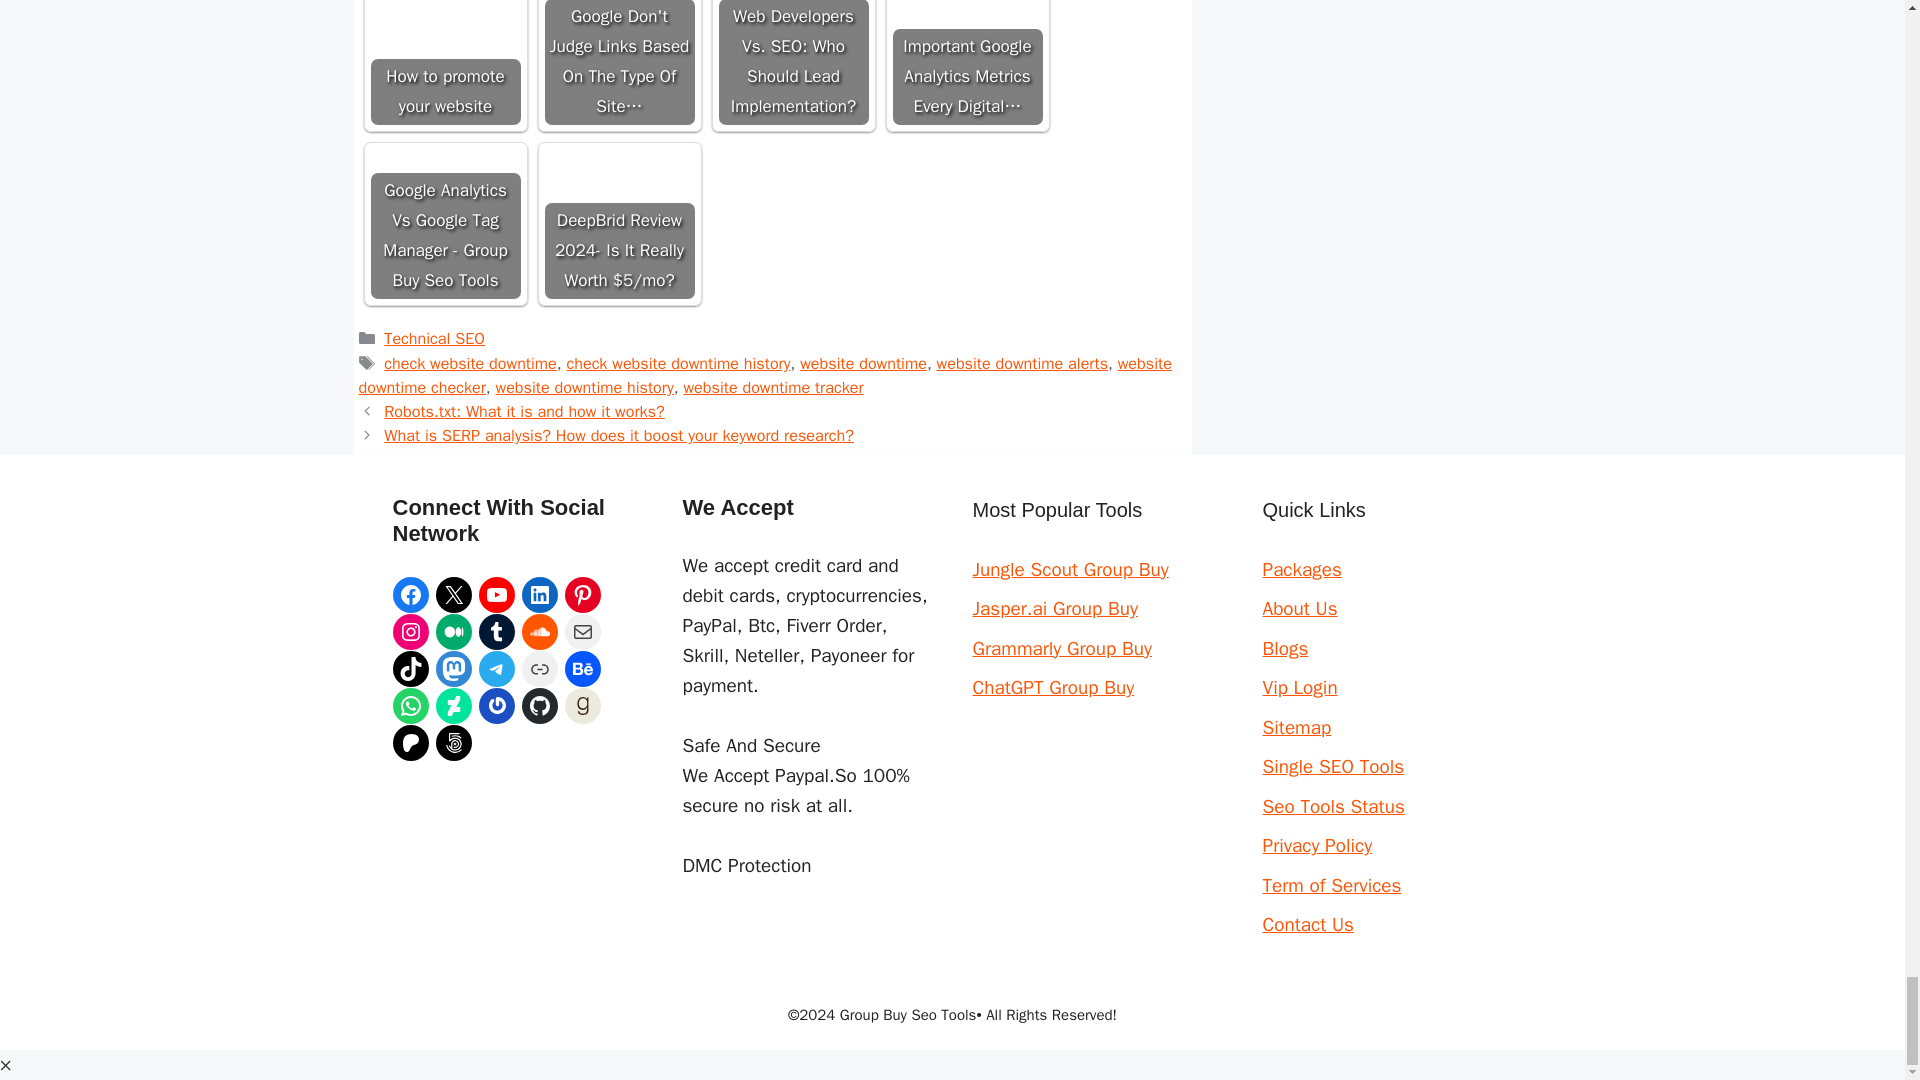 The height and width of the screenshot is (1080, 1920). What do you see at coordinates (764, 376) in the screenshot?
I see `website downtime checker` at bounding box center [764, 376].